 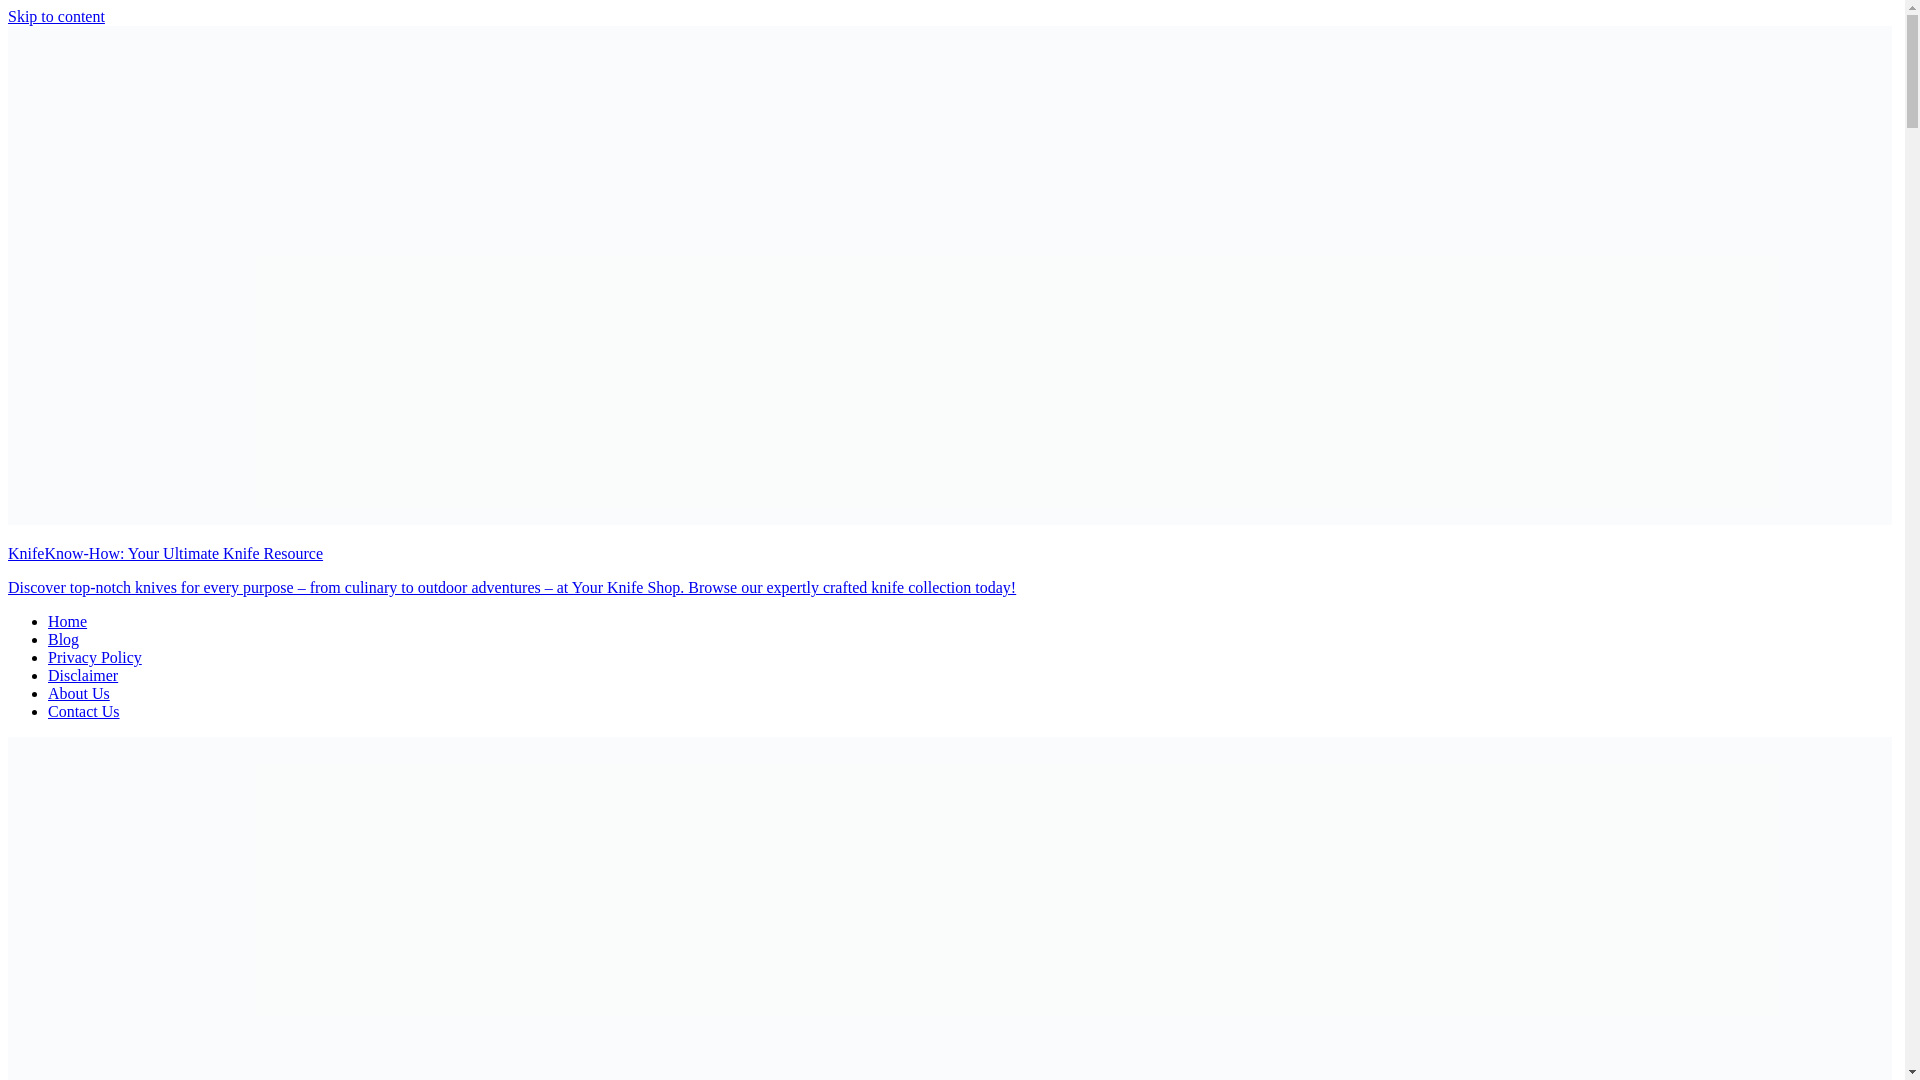 What do you see at coordinates (95, 658) in the screenshot?
I see `Privacy Policy` at bounding box center [95, 658].